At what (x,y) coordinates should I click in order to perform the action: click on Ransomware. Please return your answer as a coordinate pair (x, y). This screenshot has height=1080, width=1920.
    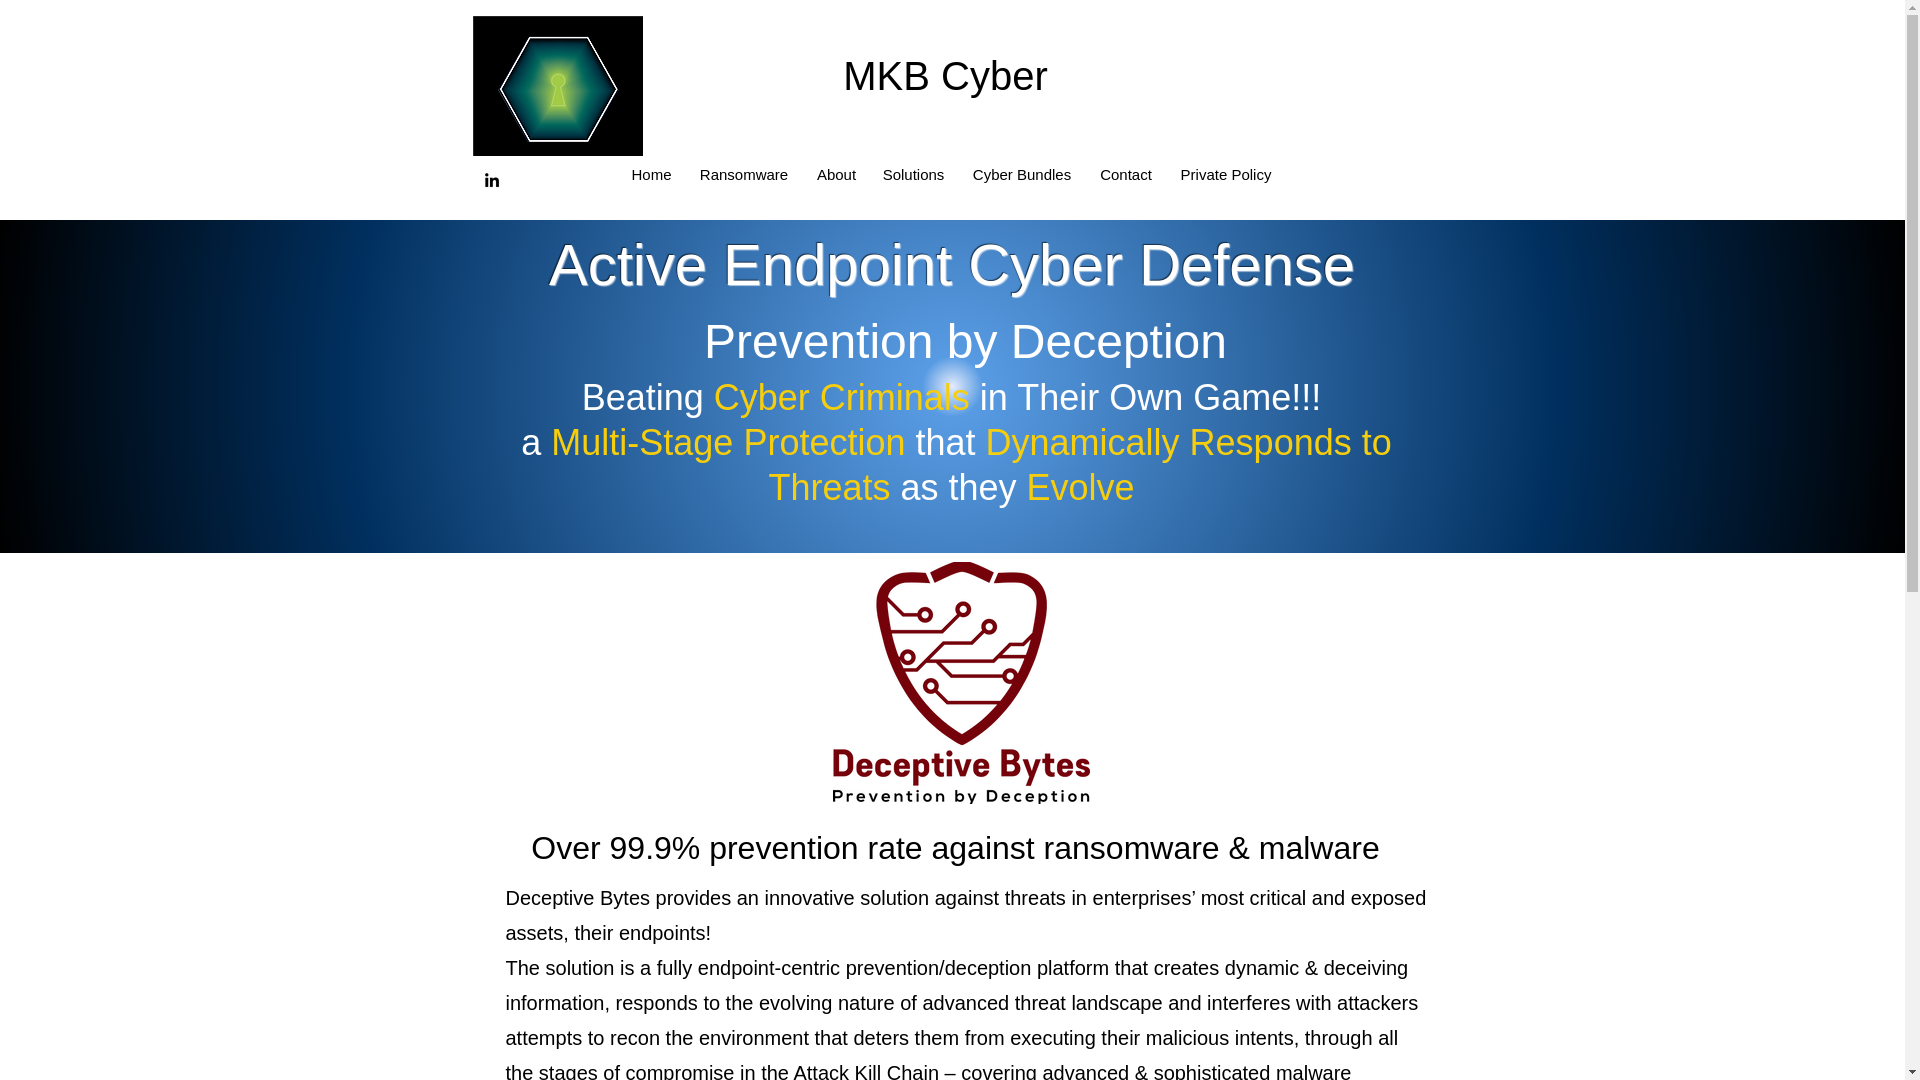
    Looking at the image, I should click on (742, 174).